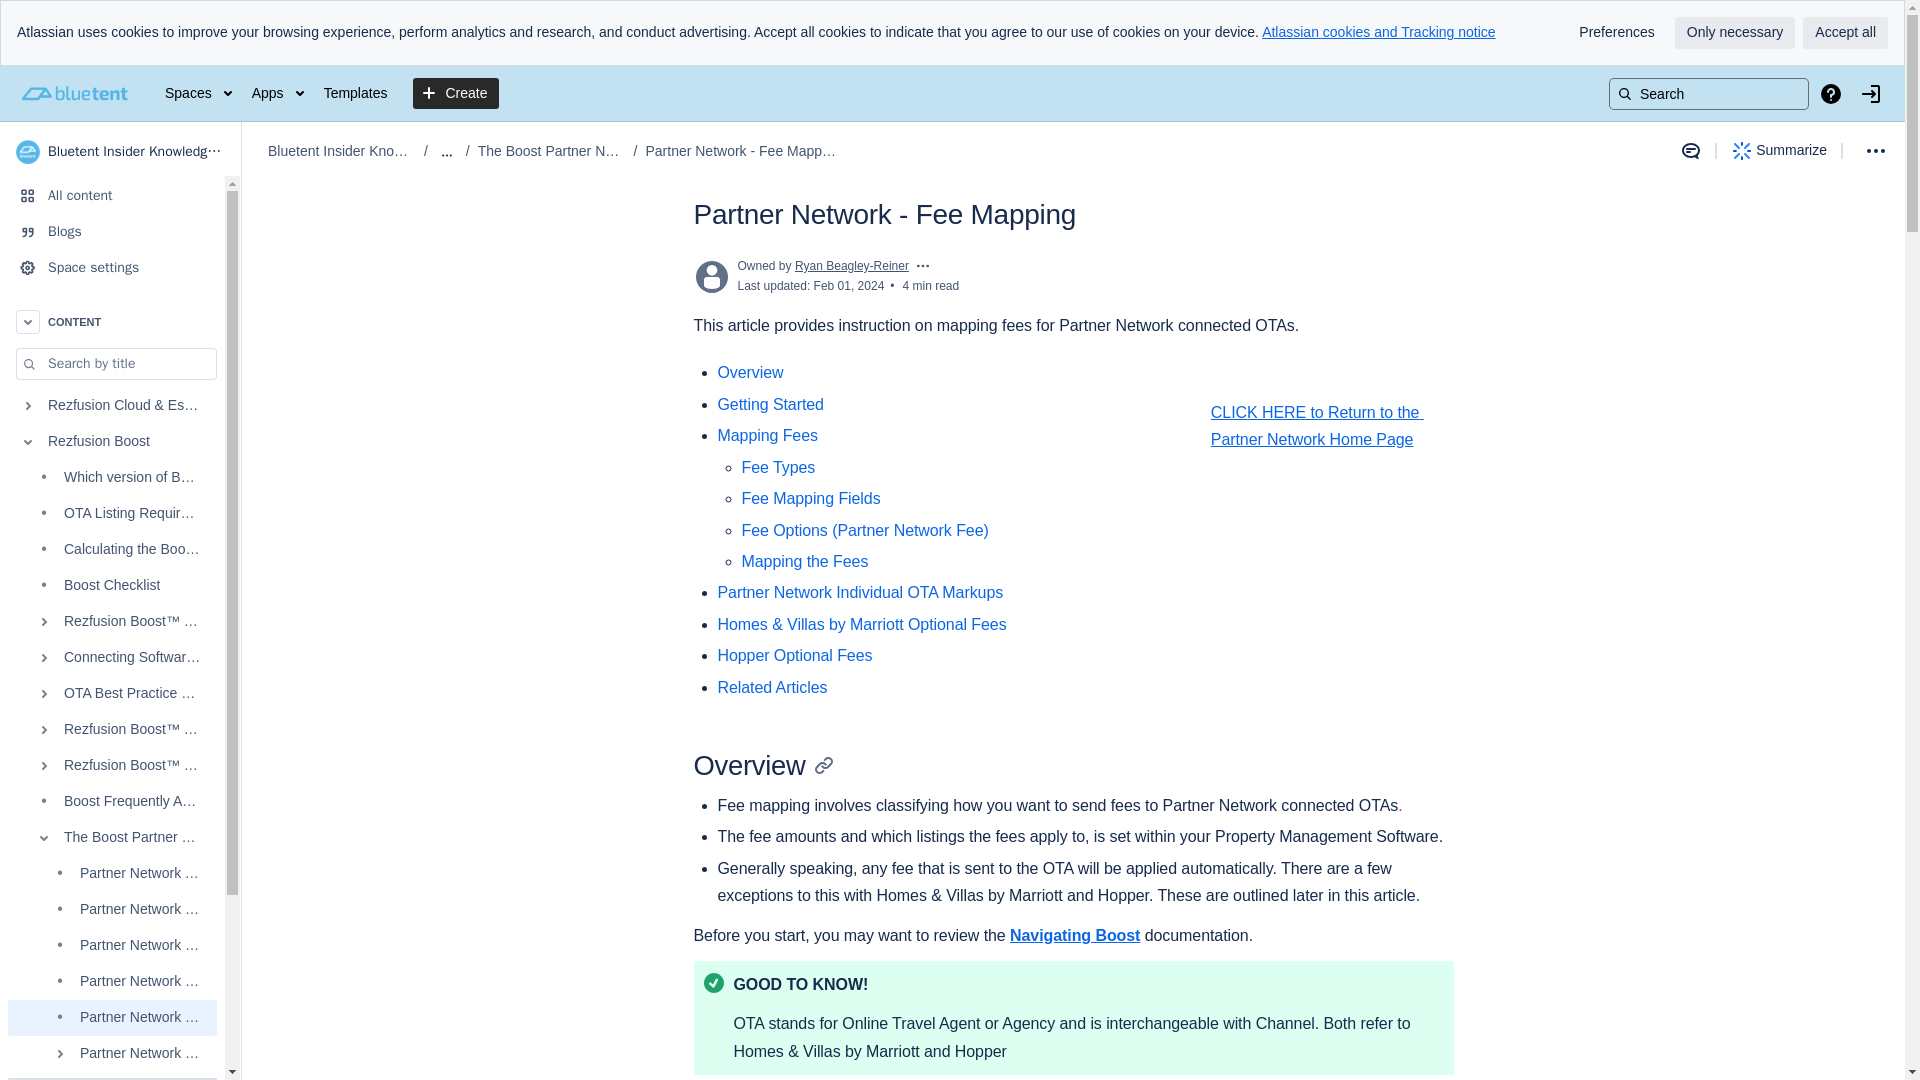  I want to click on All content, so click(112, 196).